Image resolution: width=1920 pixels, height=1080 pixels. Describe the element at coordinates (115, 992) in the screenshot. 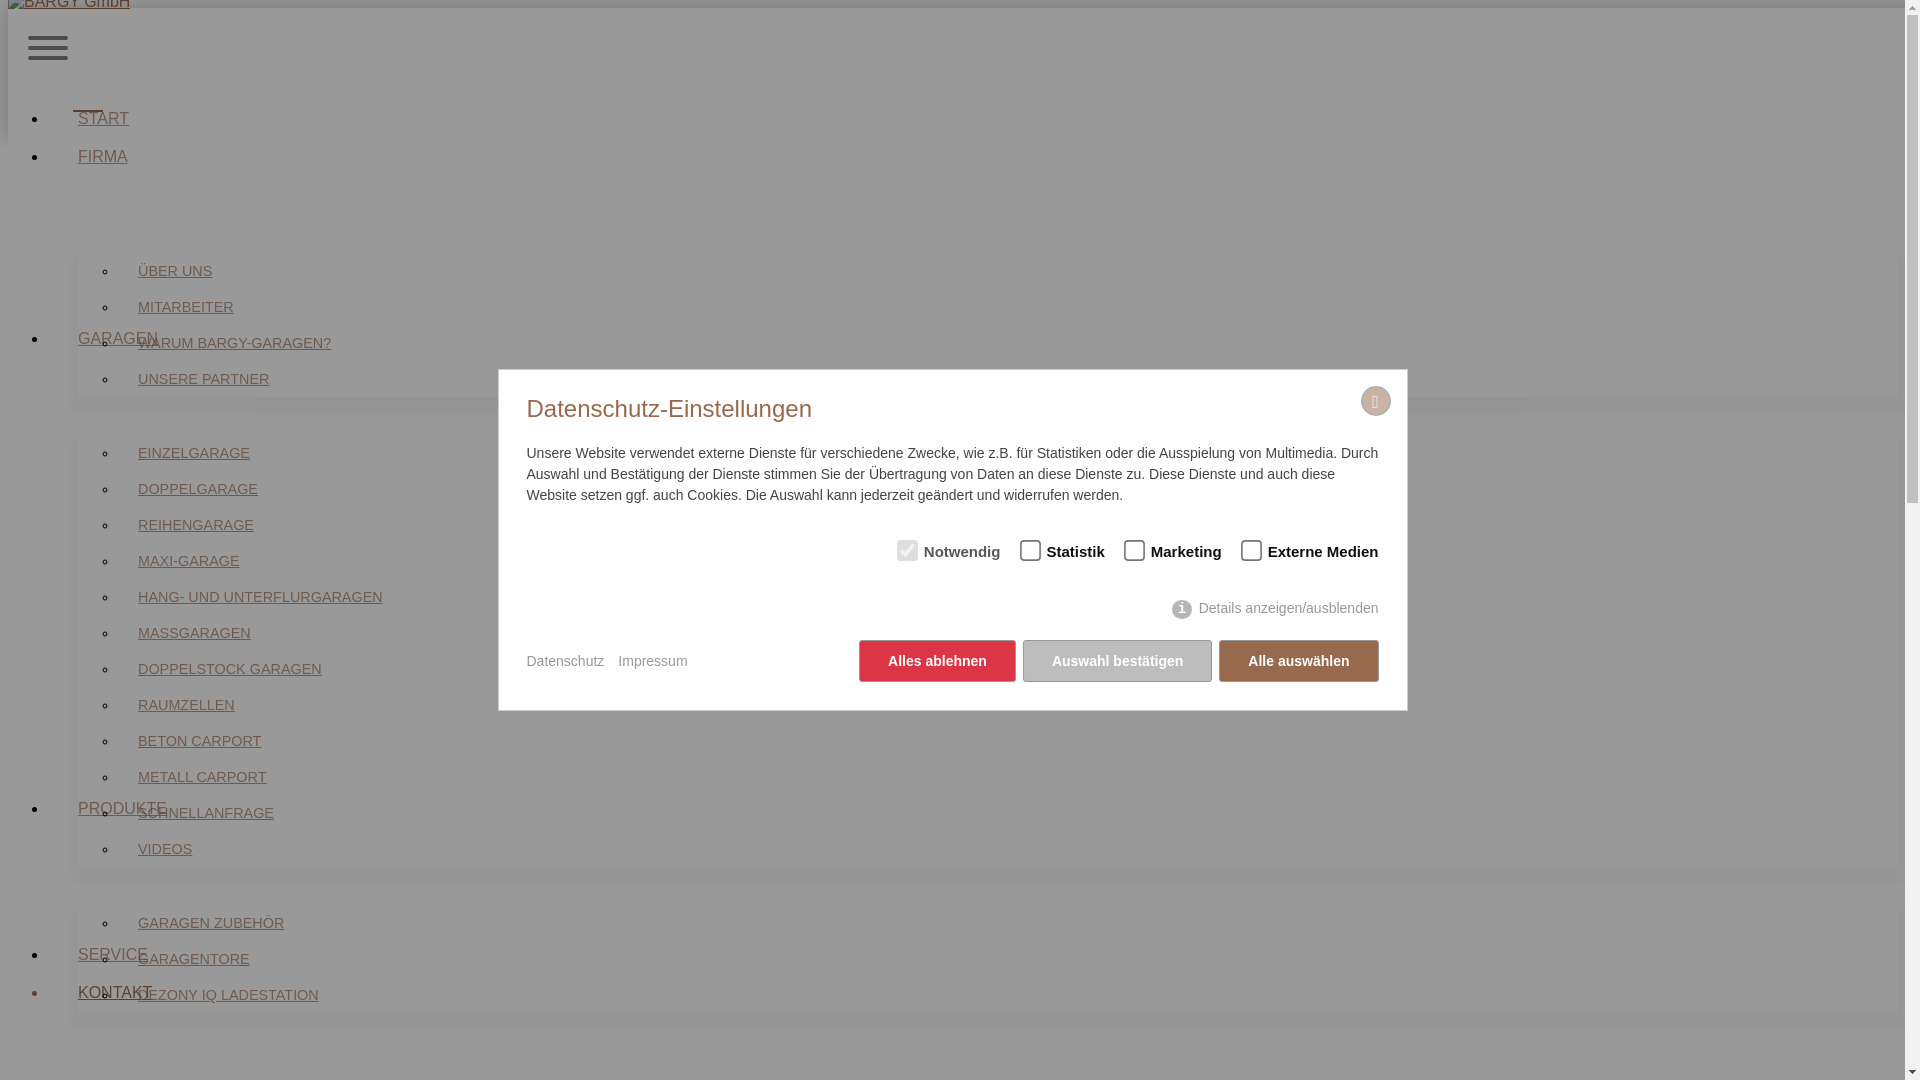

I see `KONTAKT` at that location.